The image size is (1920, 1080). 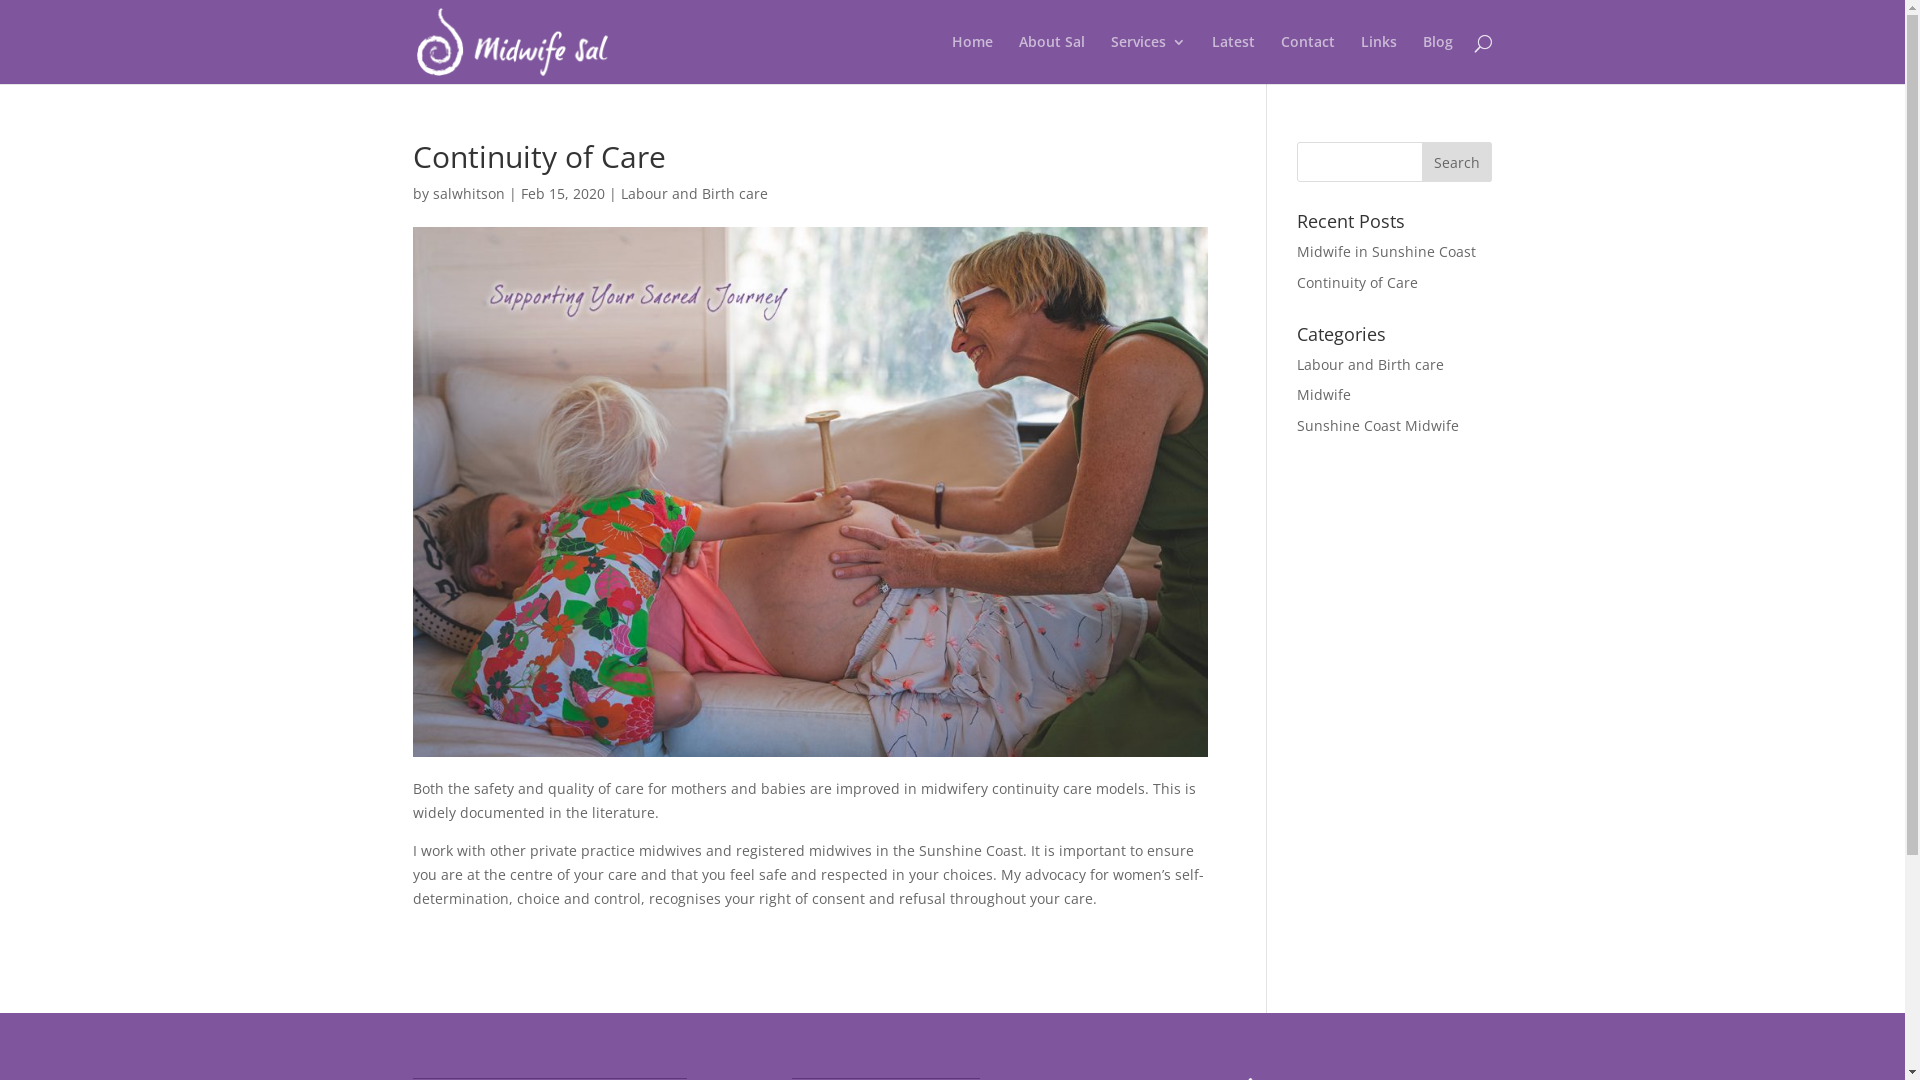 What do you see at coordinates (1457, 162) in the screenshot?
I see `Search` at bounding box center [1457, 162].